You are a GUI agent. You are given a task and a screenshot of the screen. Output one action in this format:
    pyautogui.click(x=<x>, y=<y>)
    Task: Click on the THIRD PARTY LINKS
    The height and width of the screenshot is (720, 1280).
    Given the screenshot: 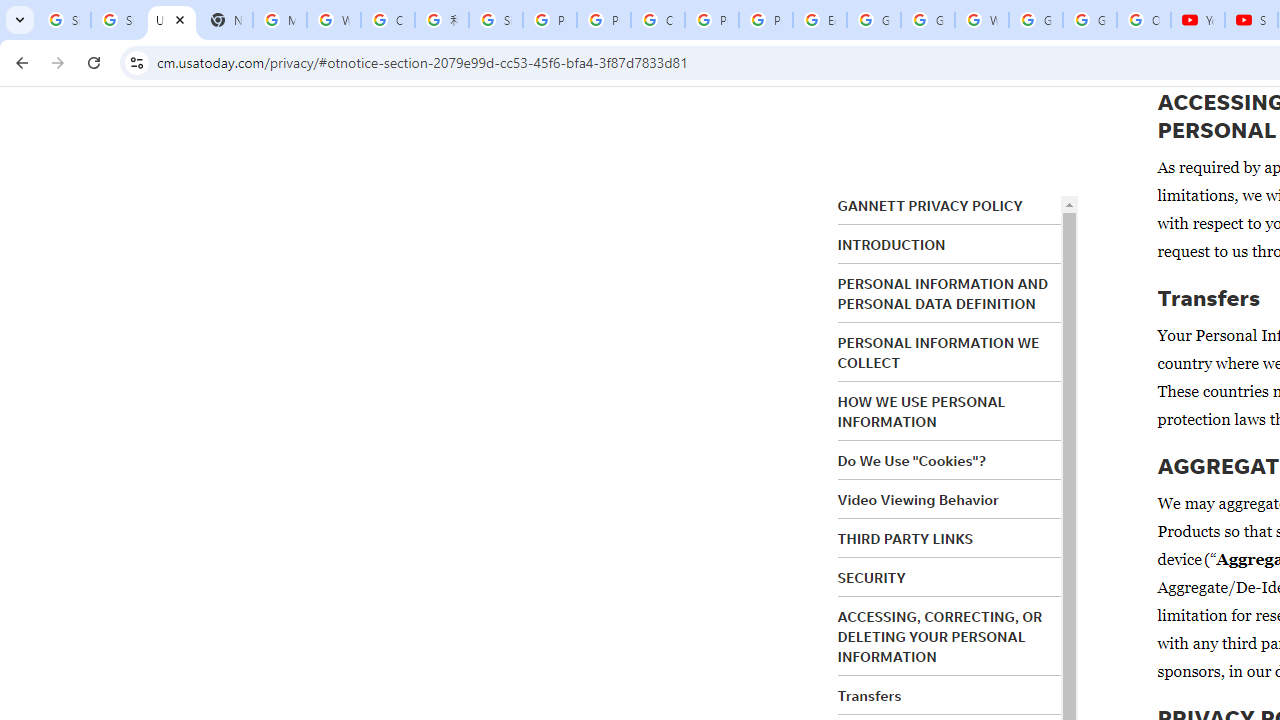 What is the action you would take?
    pyautogui.click(x=906, y=538)
    